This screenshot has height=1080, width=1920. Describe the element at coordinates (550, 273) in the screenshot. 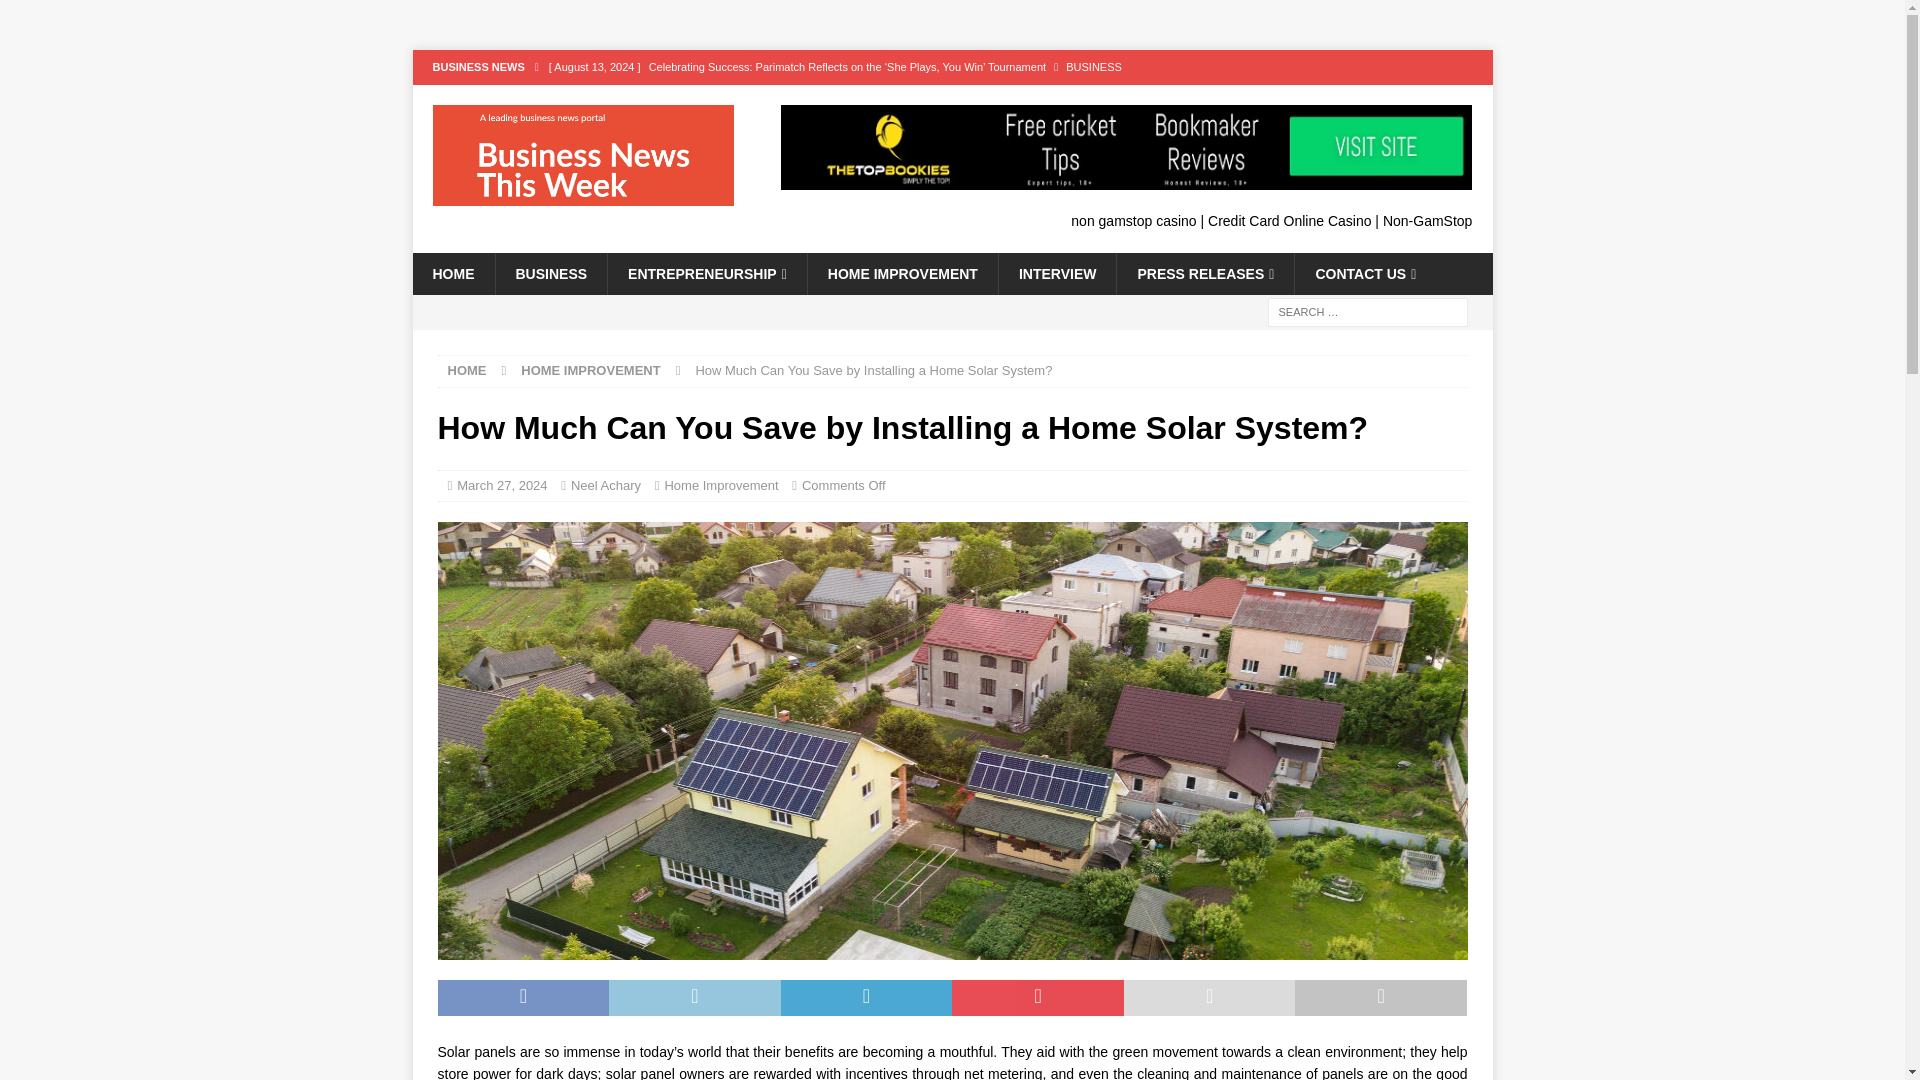

I see `BUSINESS` at that location.